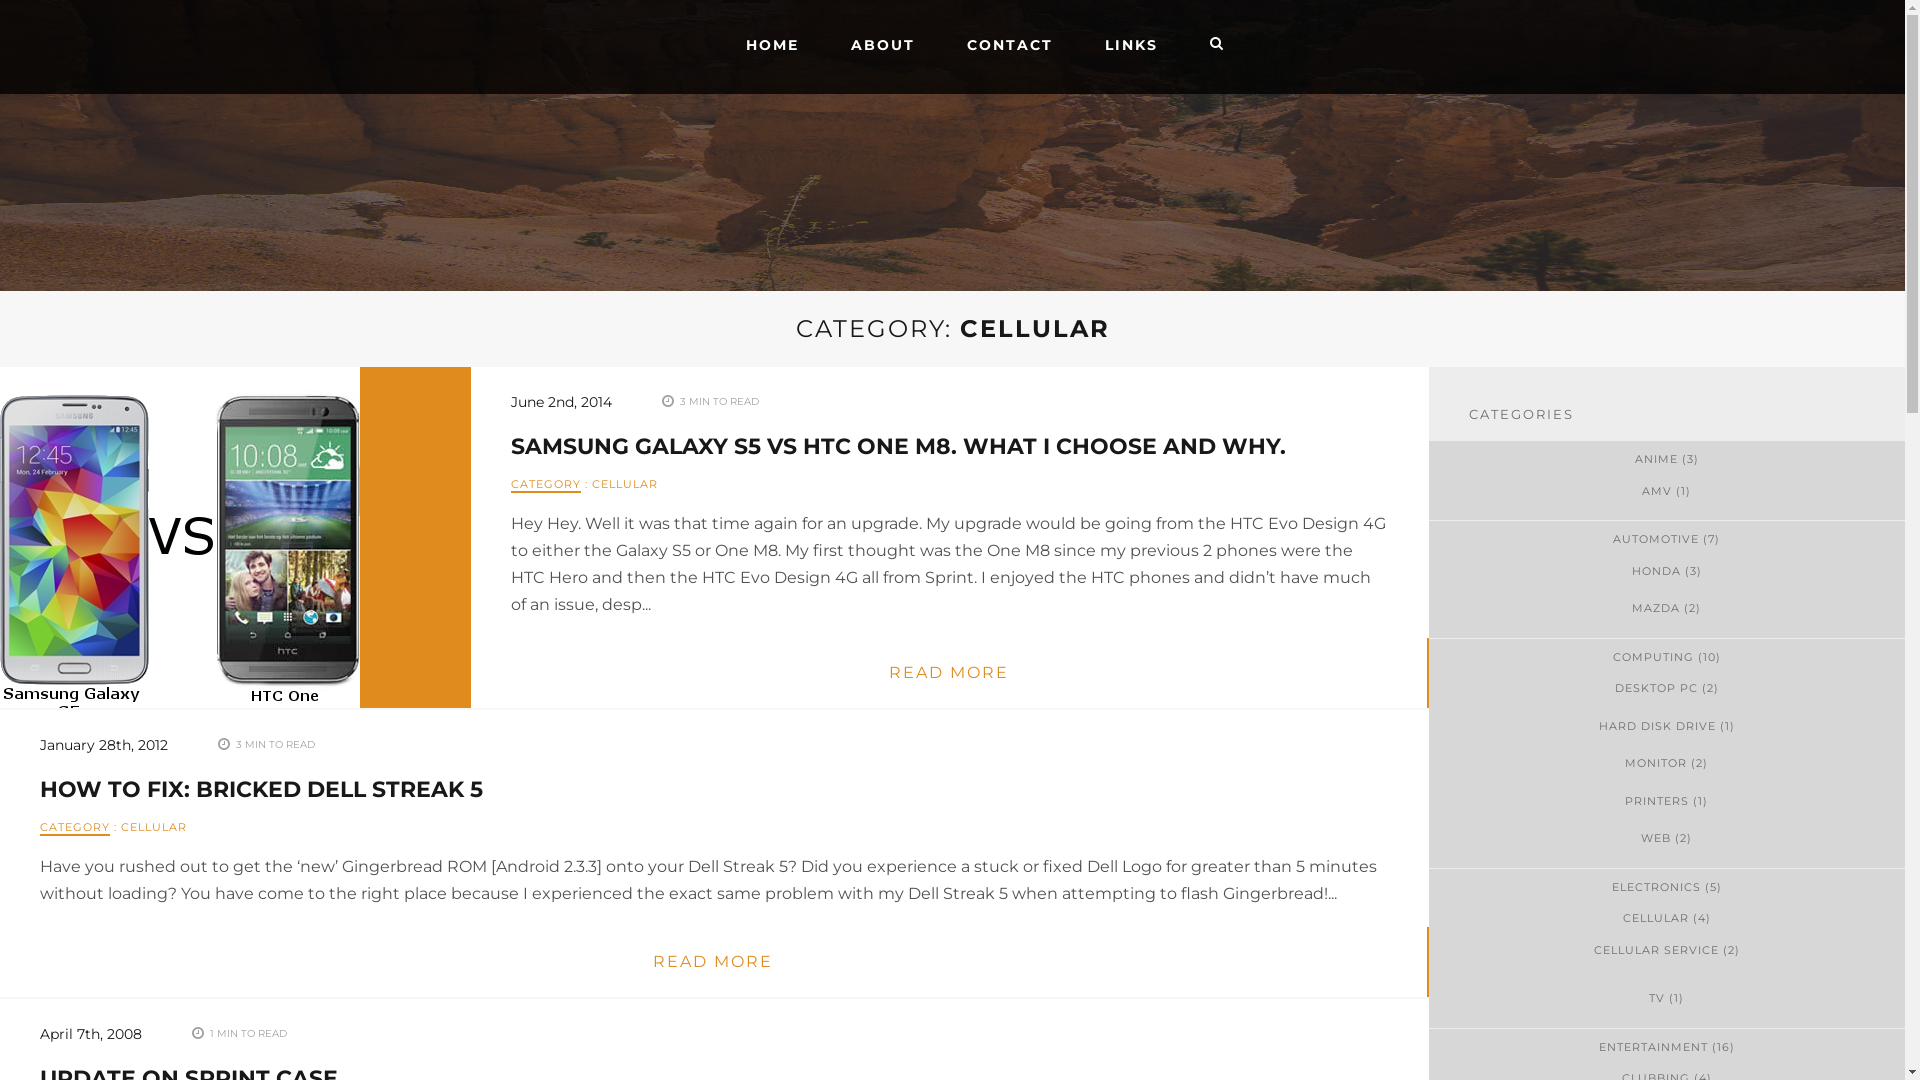 This screenshot has width=1920, height=1080. What do you see at coordinates (1656, 886) in the screenshot?
I see `ELECTRONICS` at bounding box center [1656, 886].